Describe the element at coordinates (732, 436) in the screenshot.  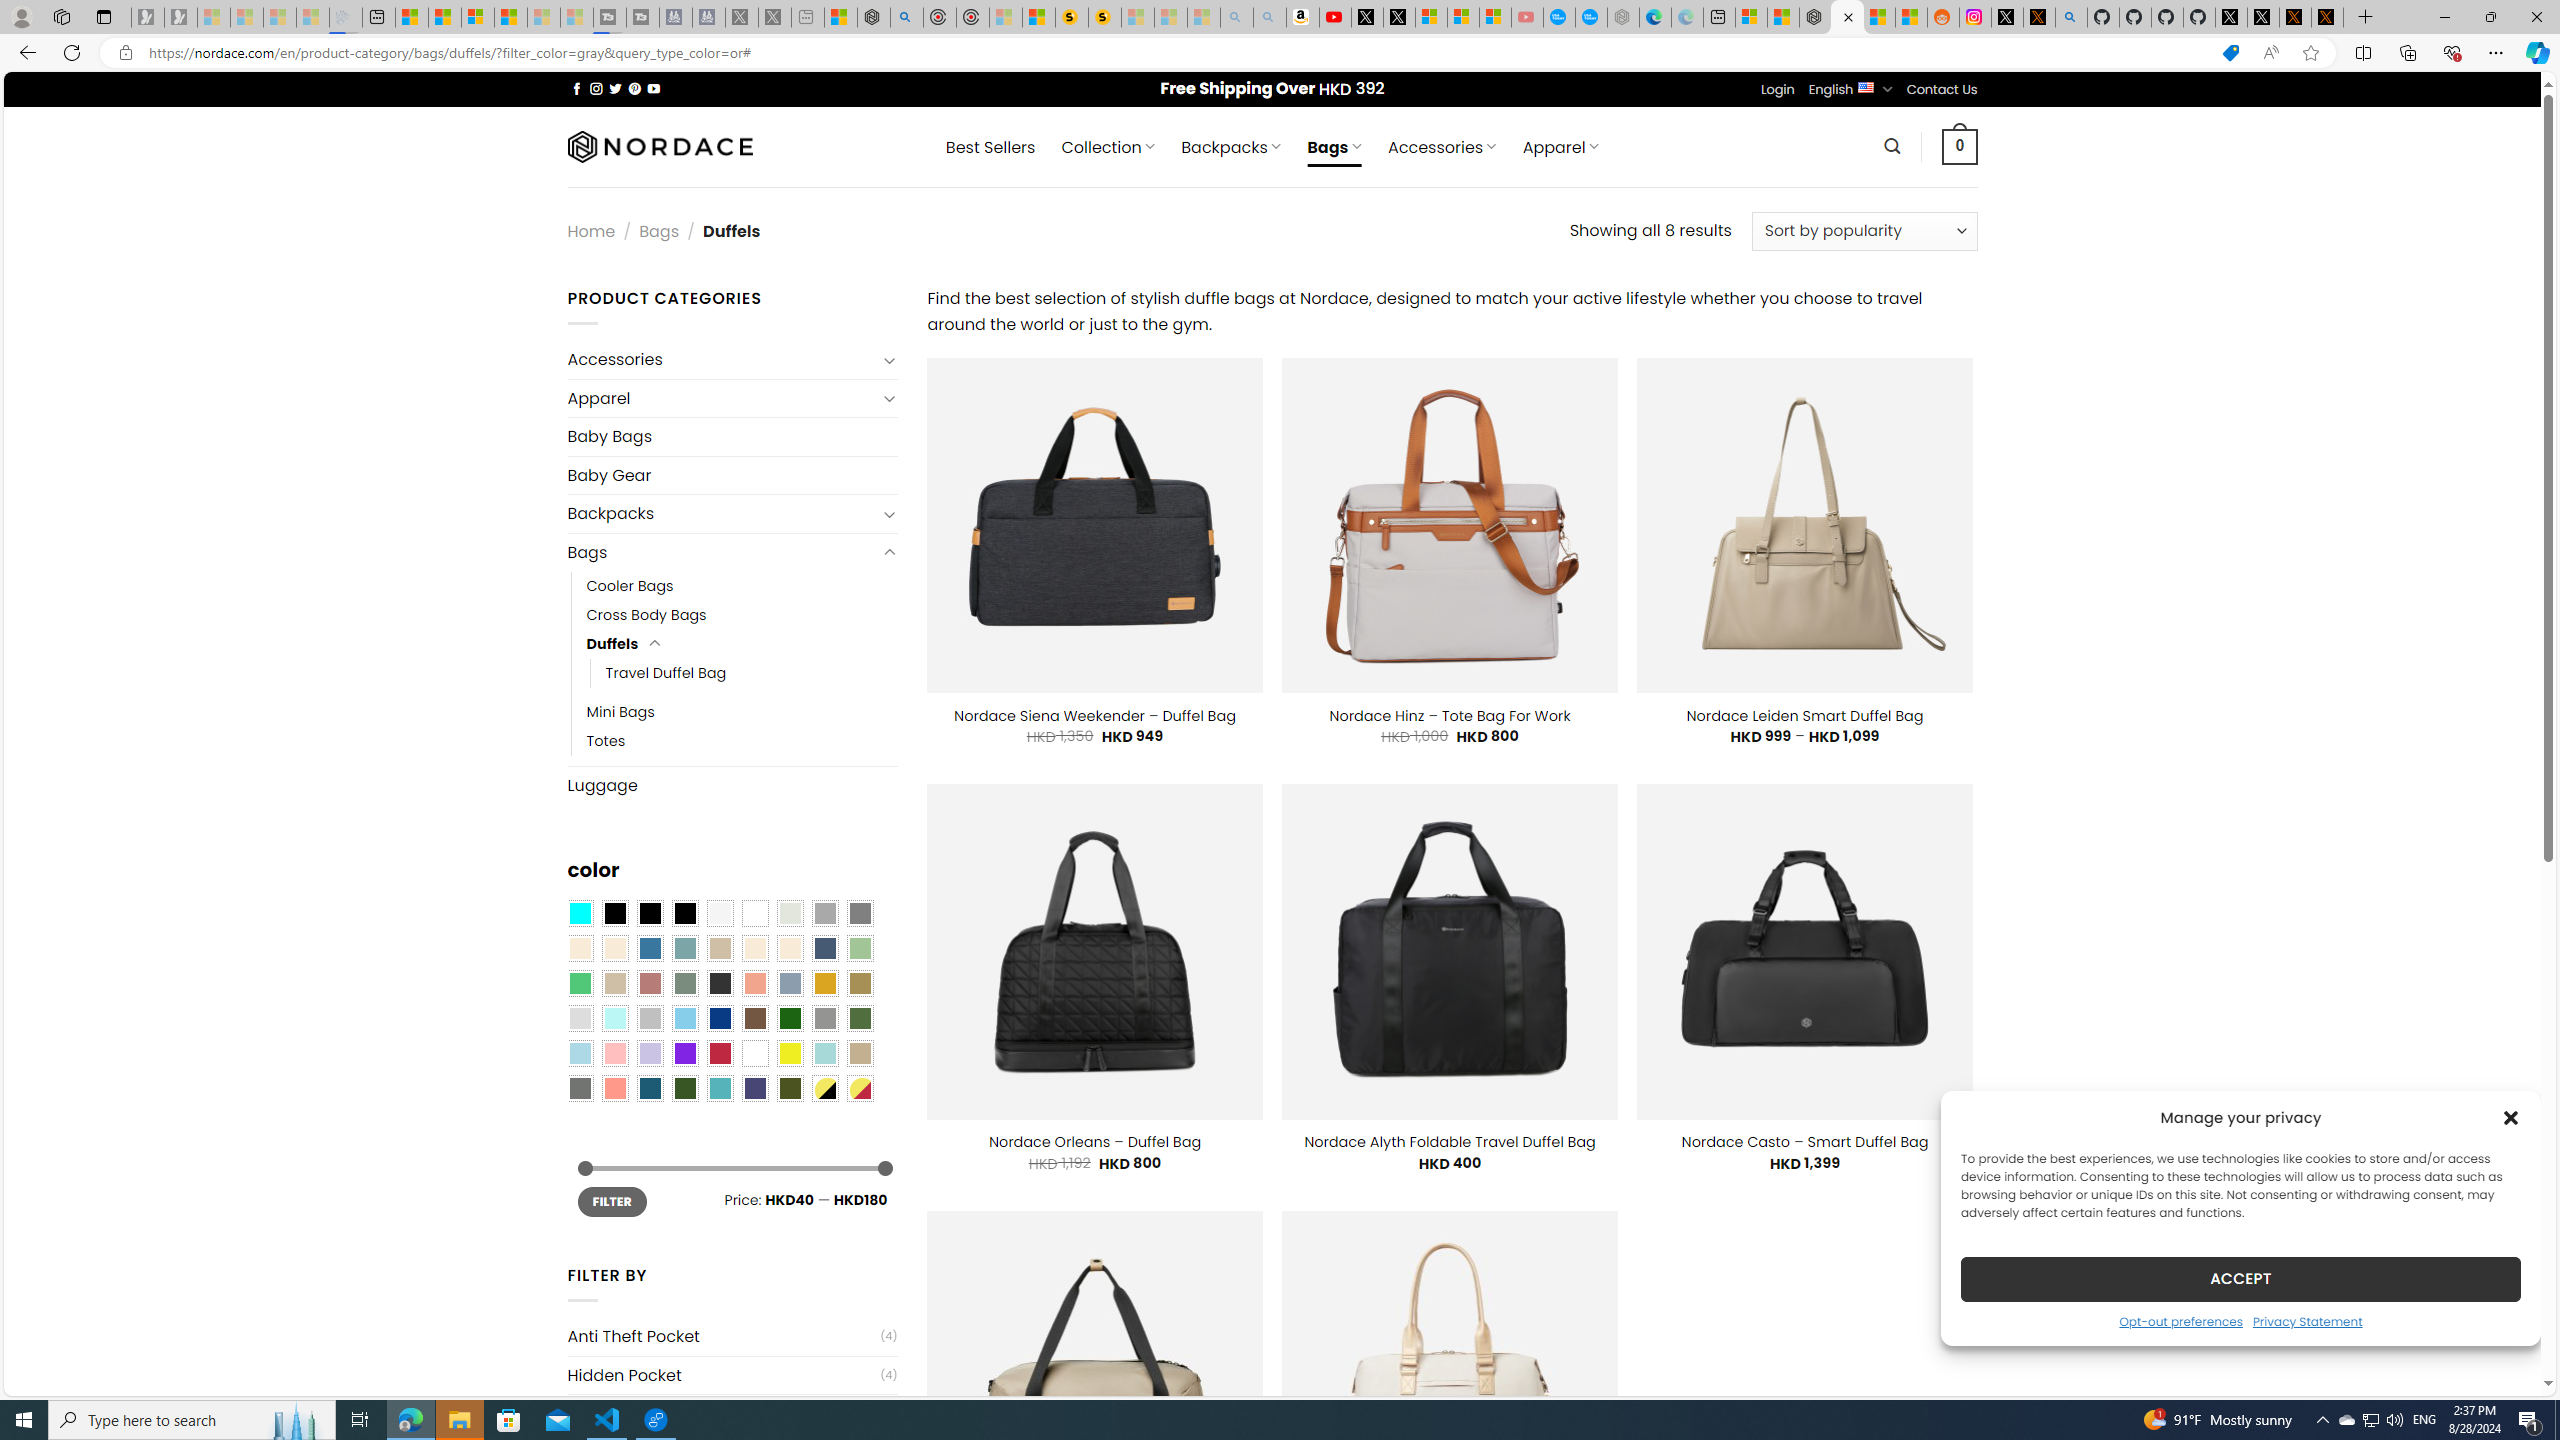
I see `Baby Bags` at that location.